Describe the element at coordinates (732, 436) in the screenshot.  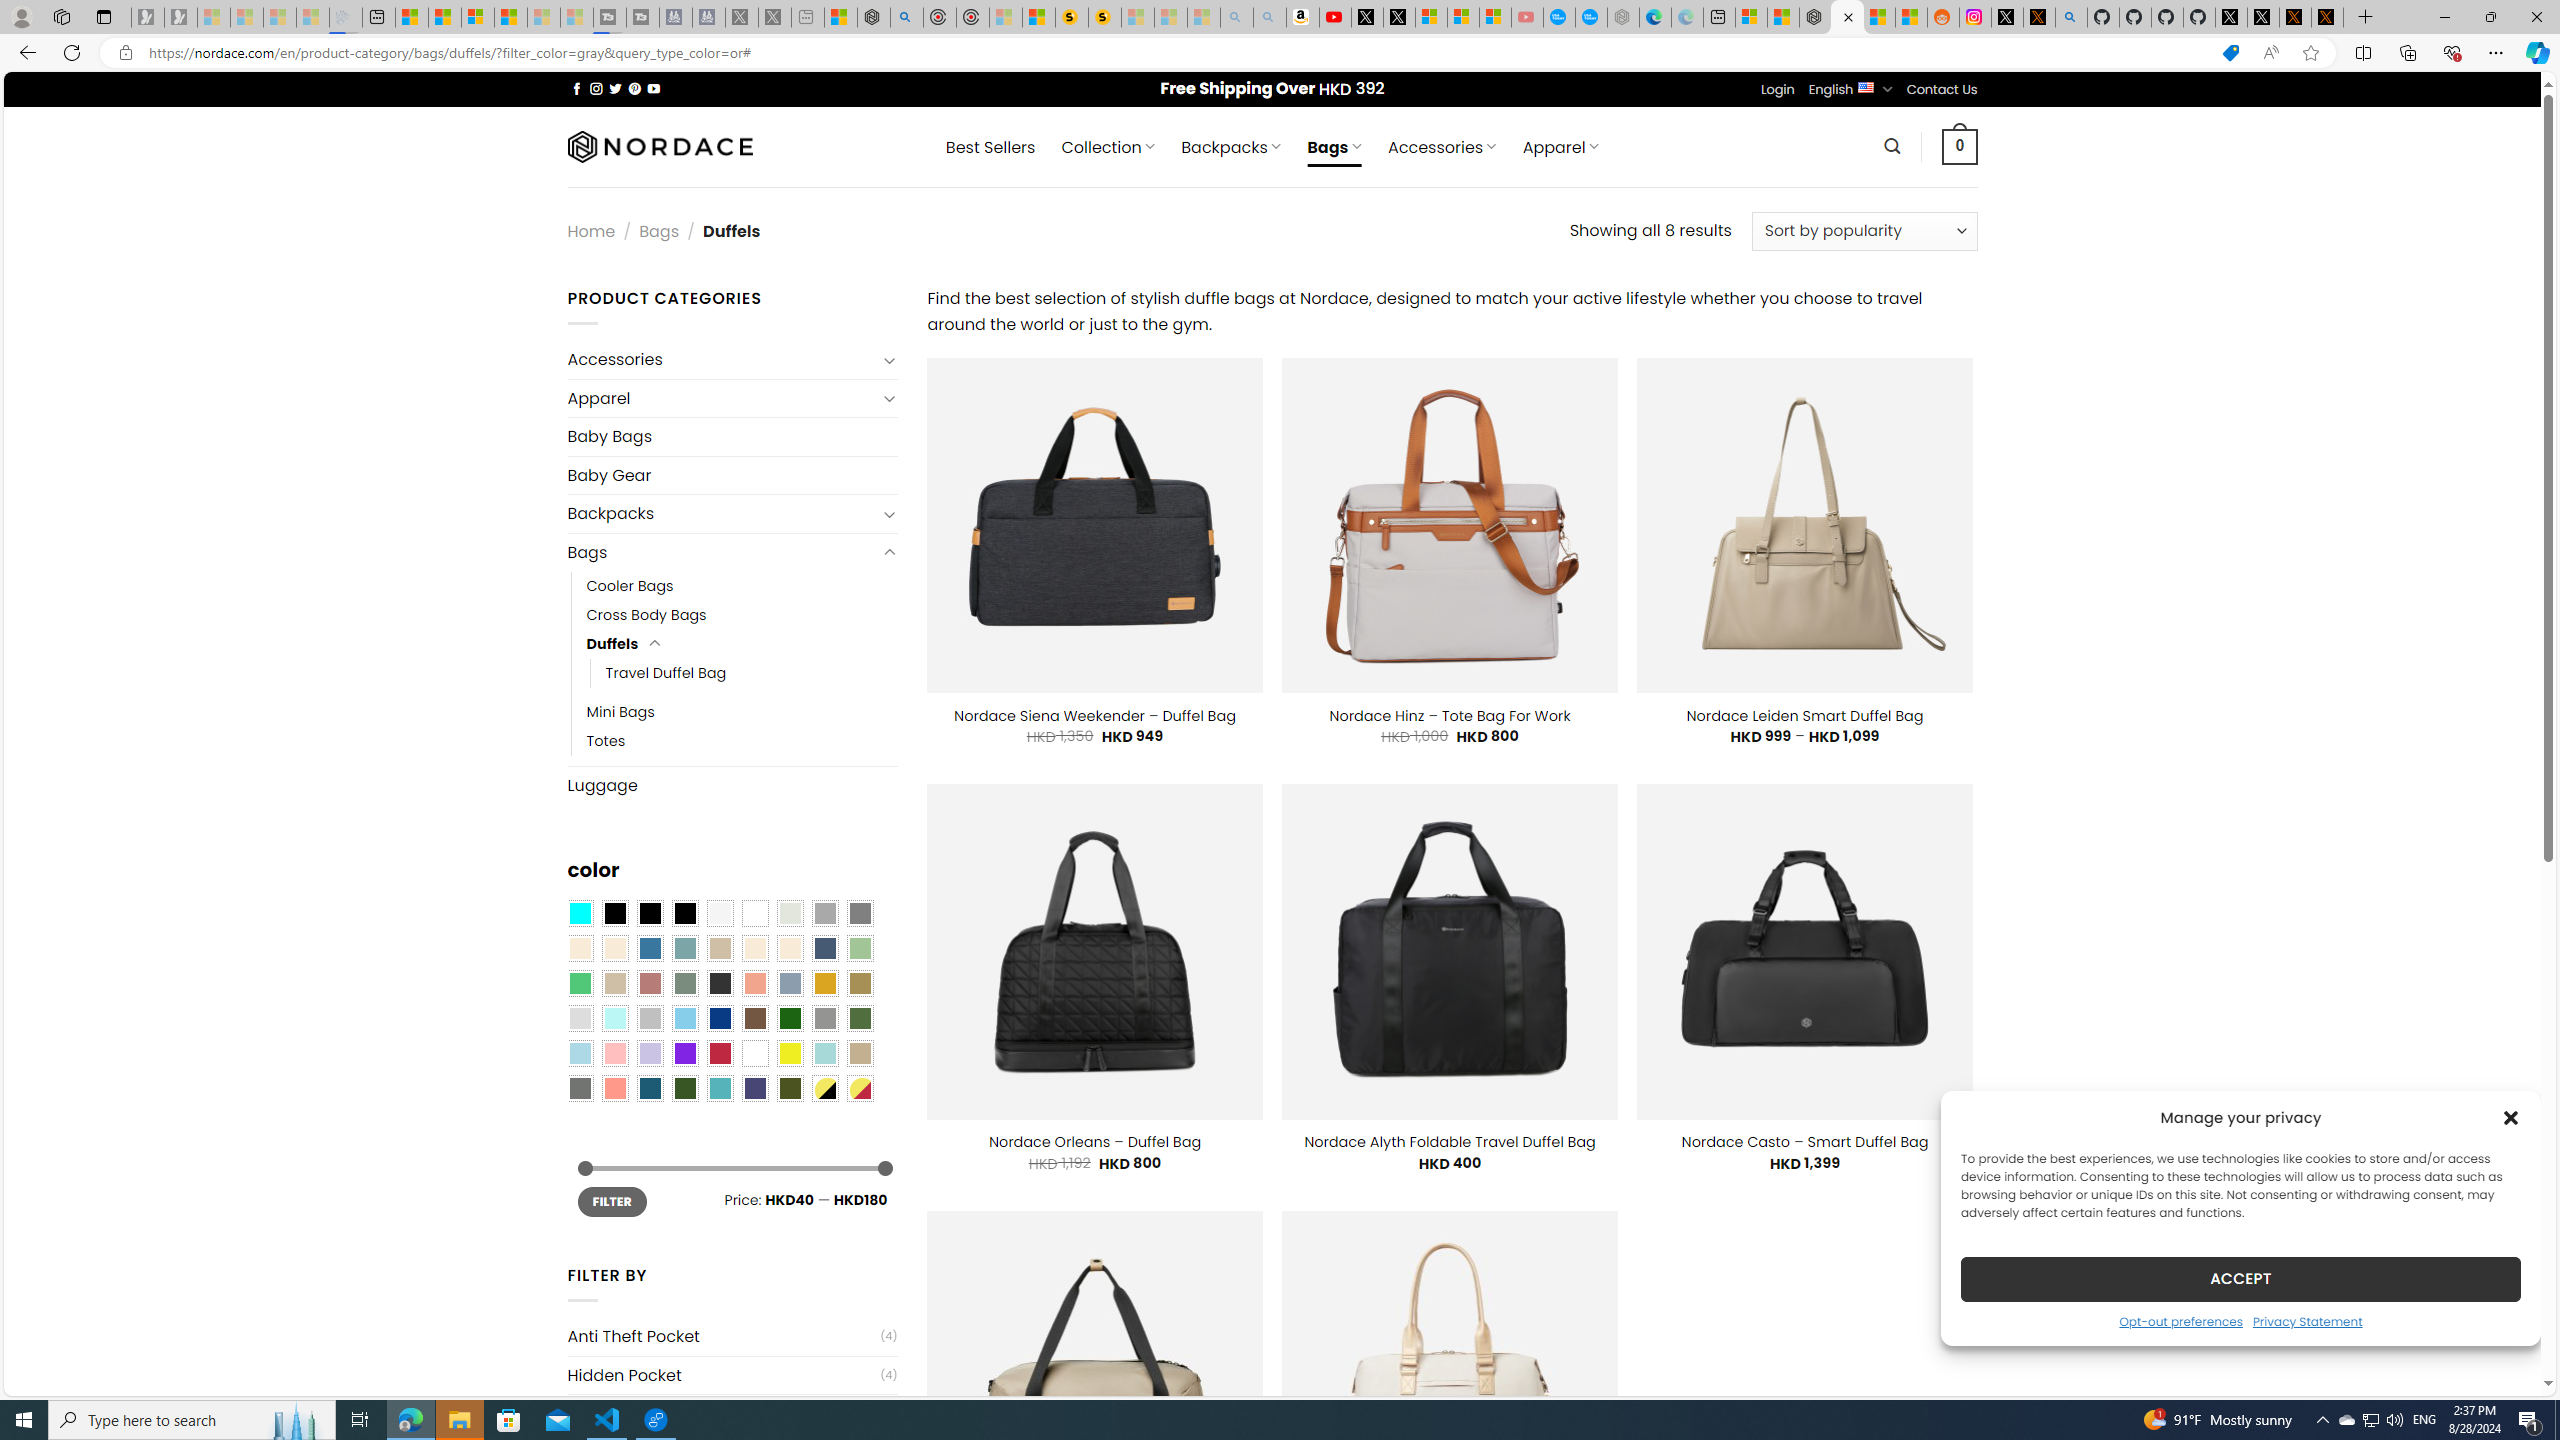
I see `Baby Bags` at that location.